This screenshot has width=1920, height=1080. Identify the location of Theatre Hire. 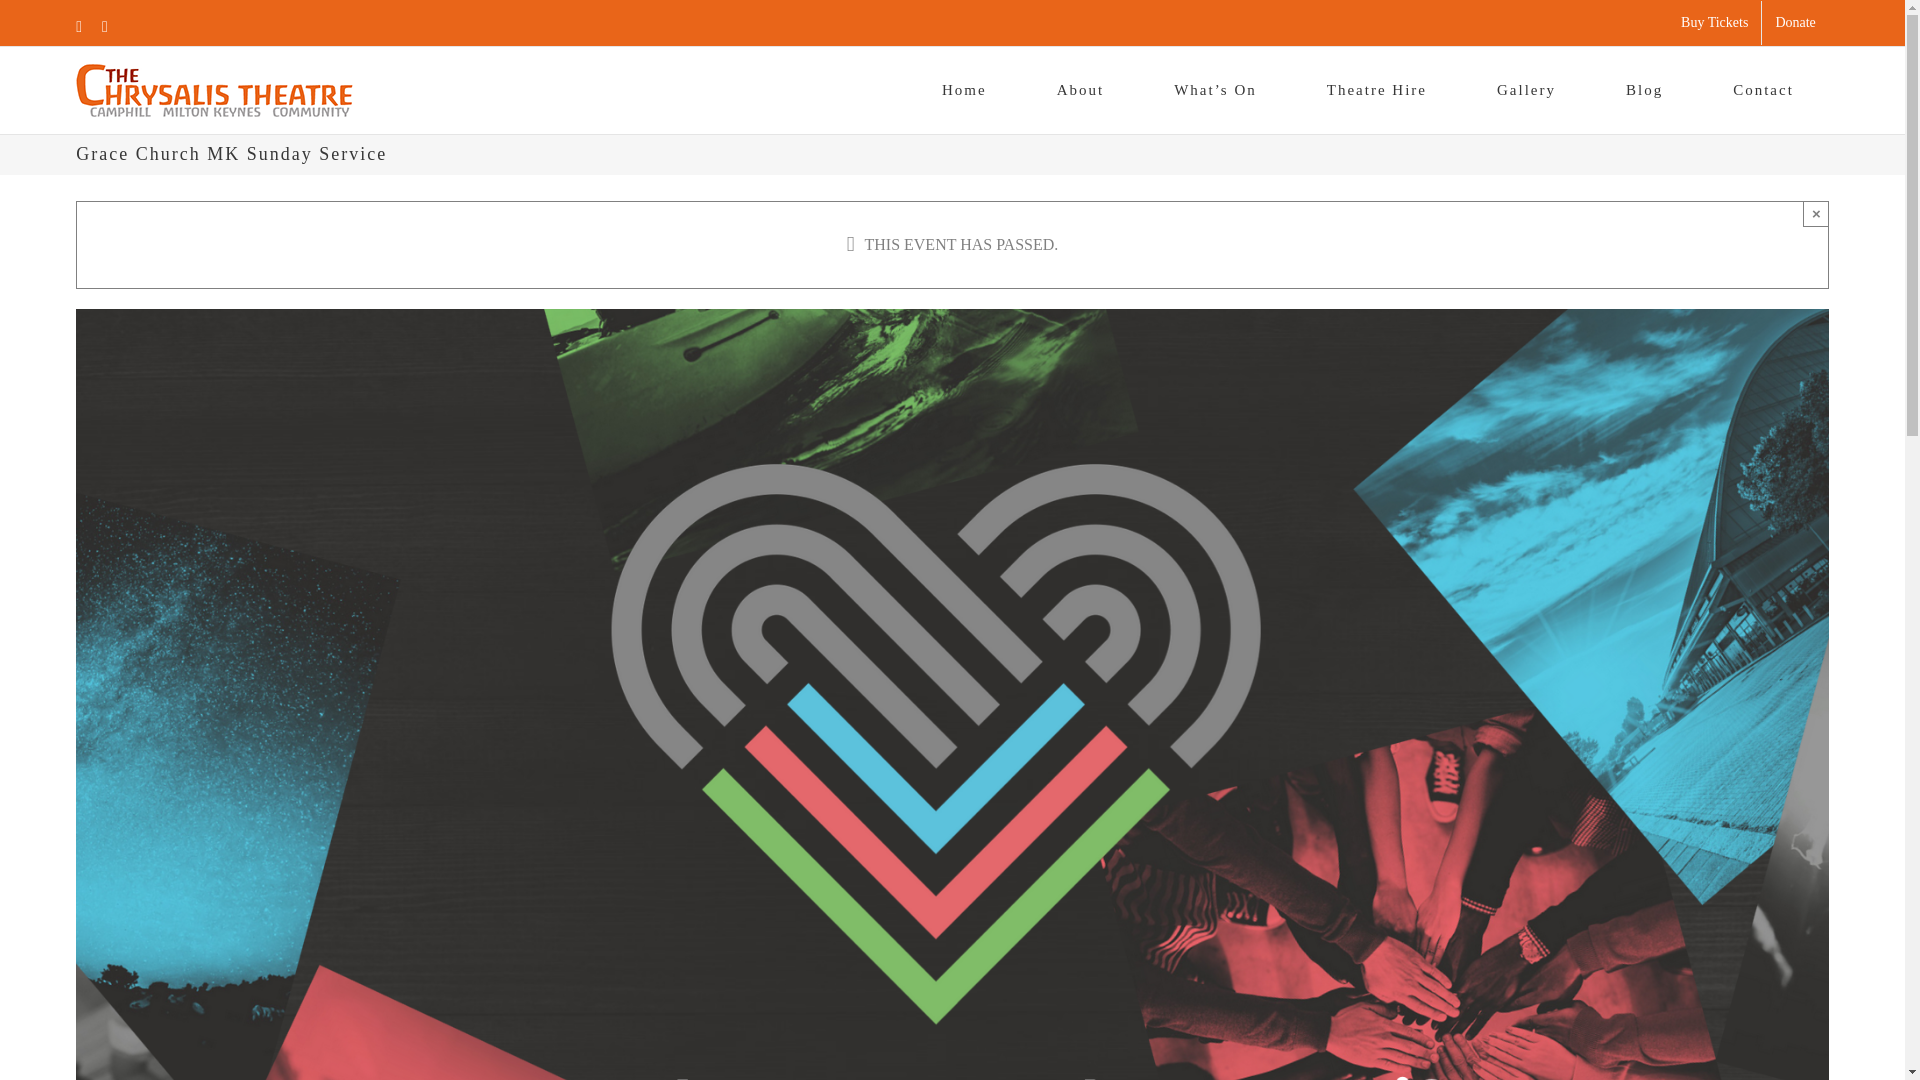
(1376, 90).